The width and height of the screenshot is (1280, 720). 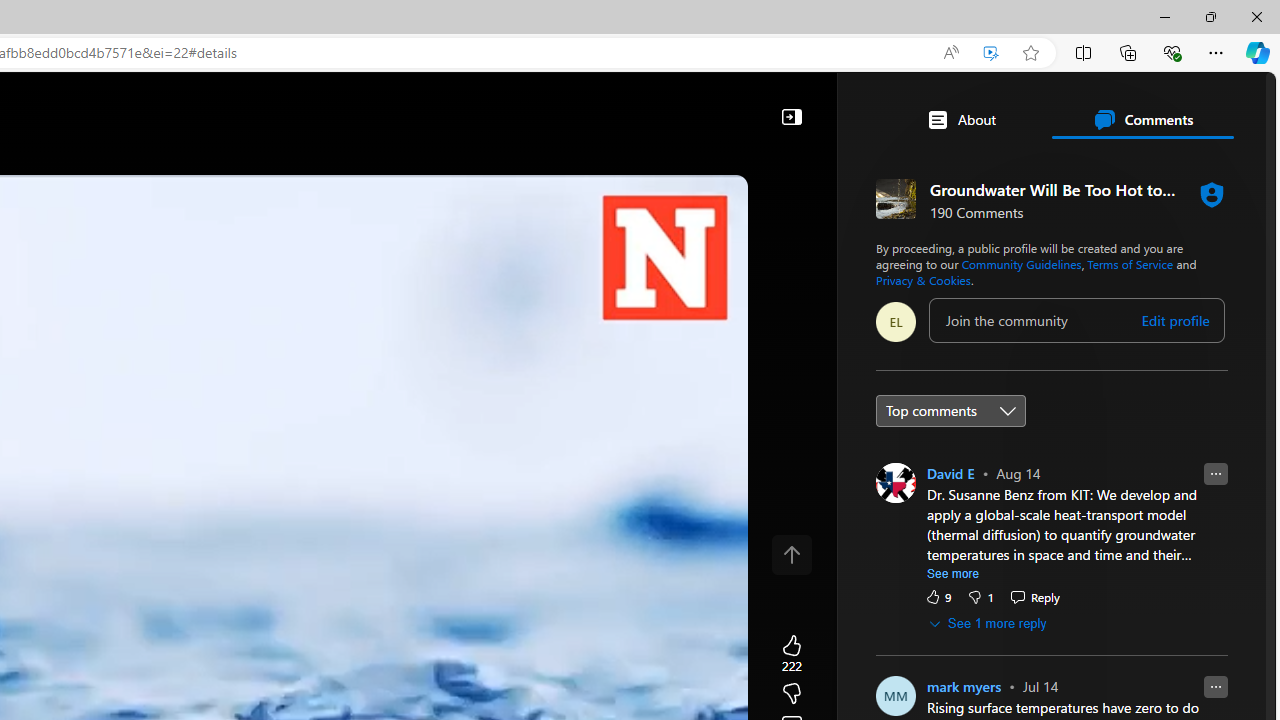 What do you see at coordinates (964, 686) in the screenshot?
I see `mark myers` at bounding box center [964, 686].